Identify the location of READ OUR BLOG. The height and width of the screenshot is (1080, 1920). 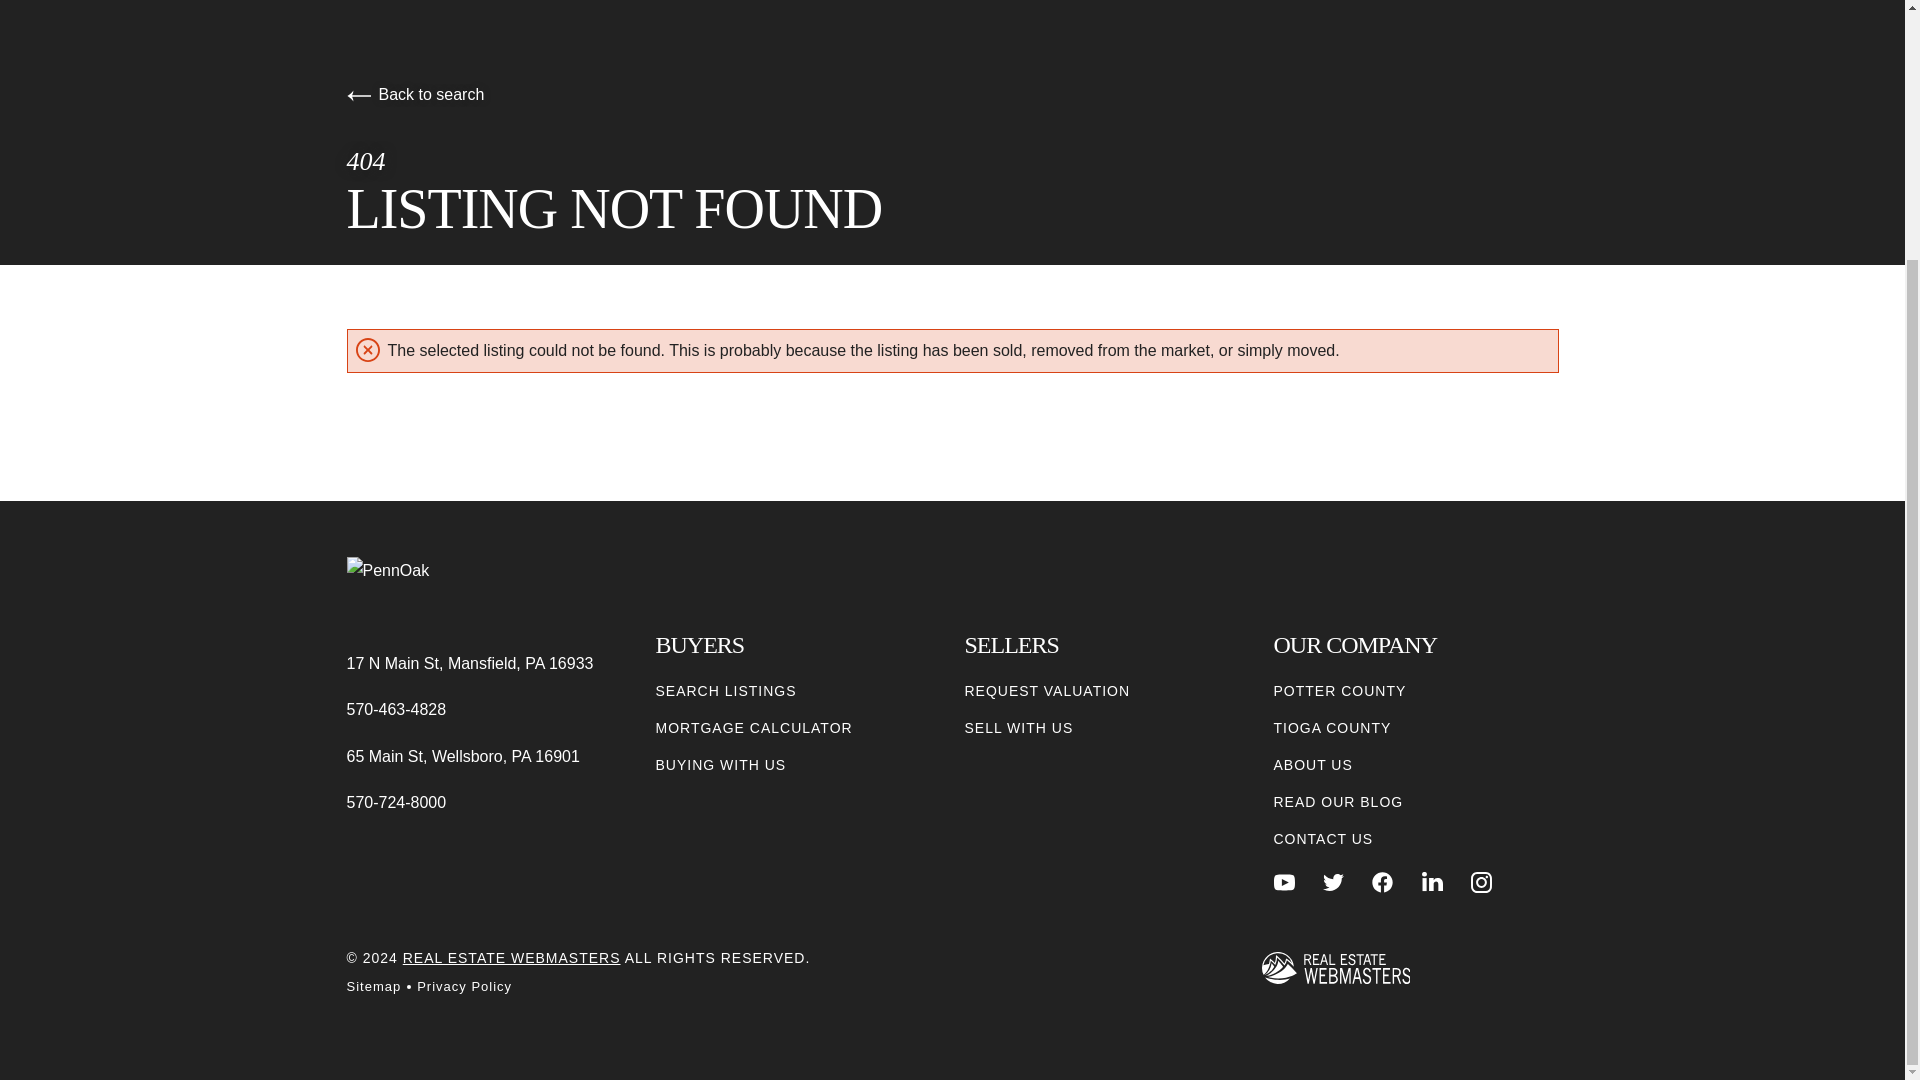
(1338, 802).